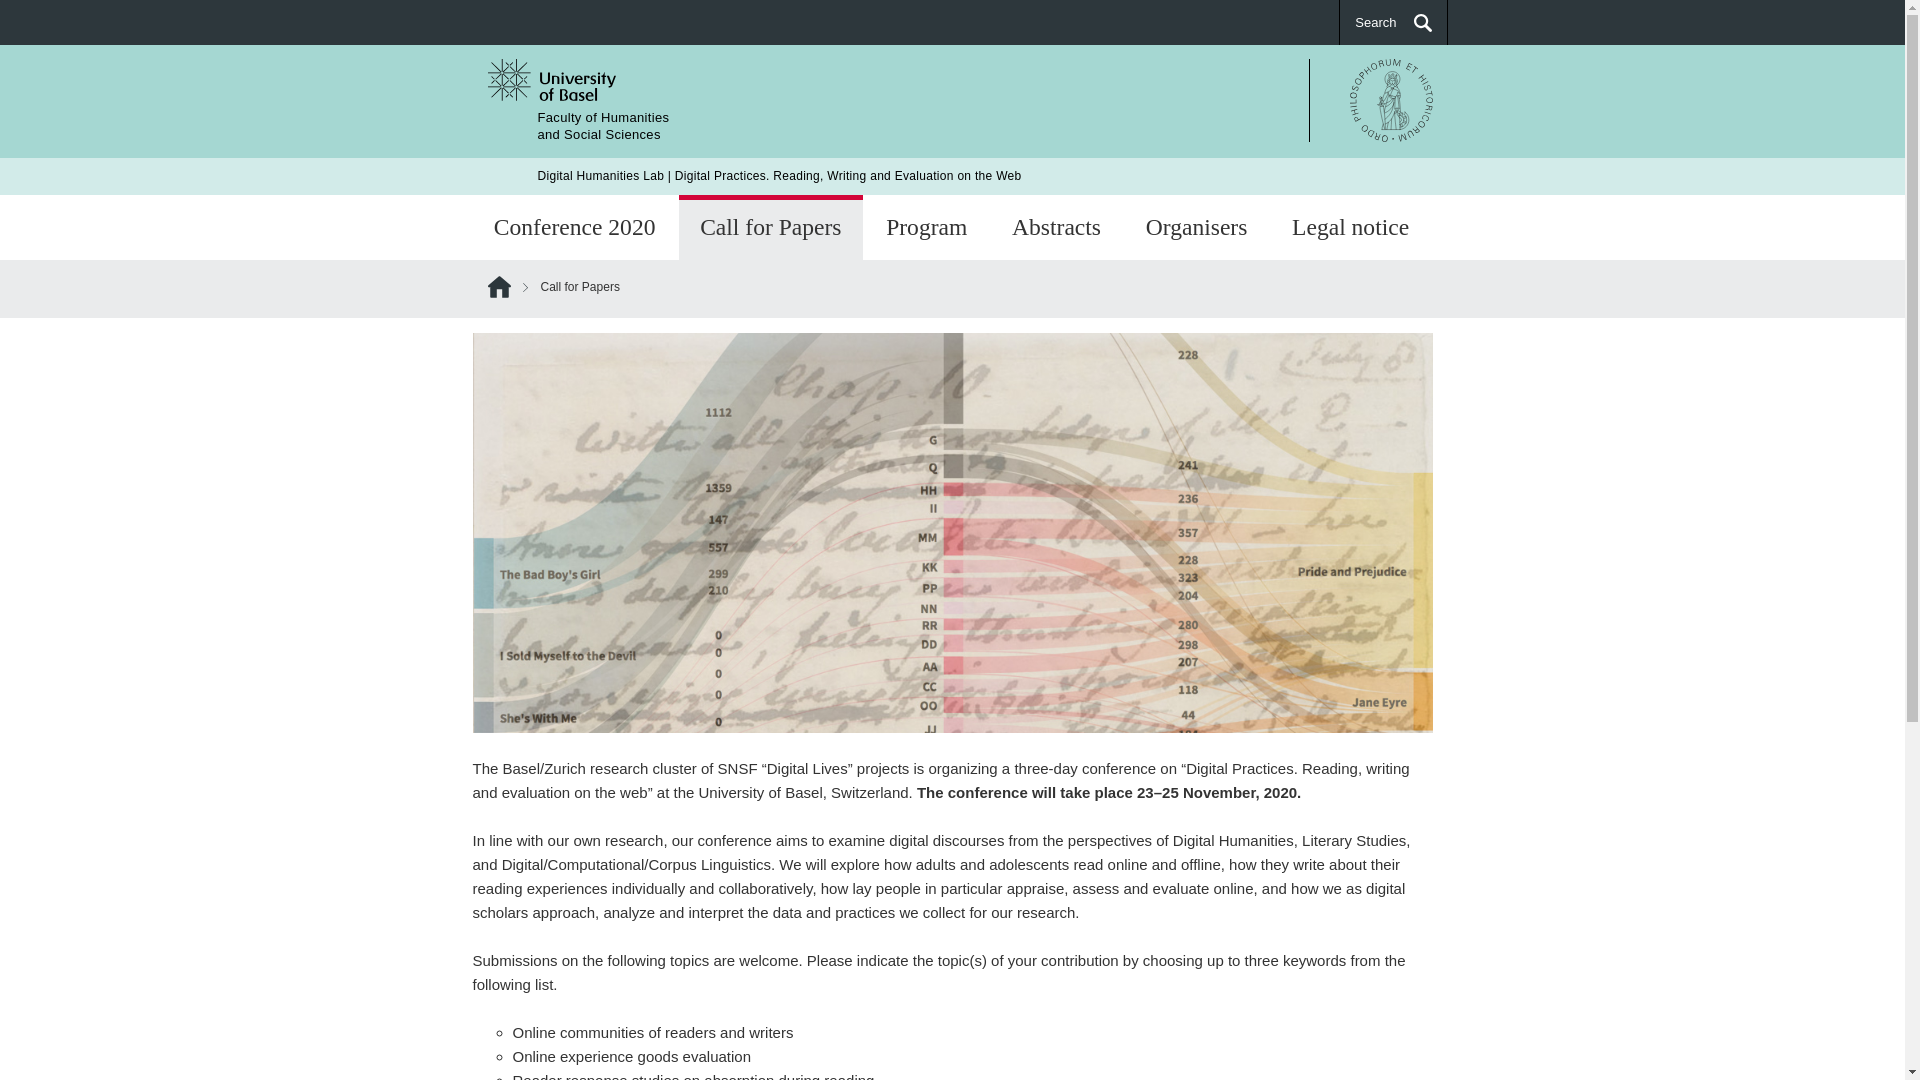 This screenshot has height=1080, width=1920. What do you see at coordinates (574, 228) in the screenshot?
I see `Conference 2020` at bounding box center [574, 228].